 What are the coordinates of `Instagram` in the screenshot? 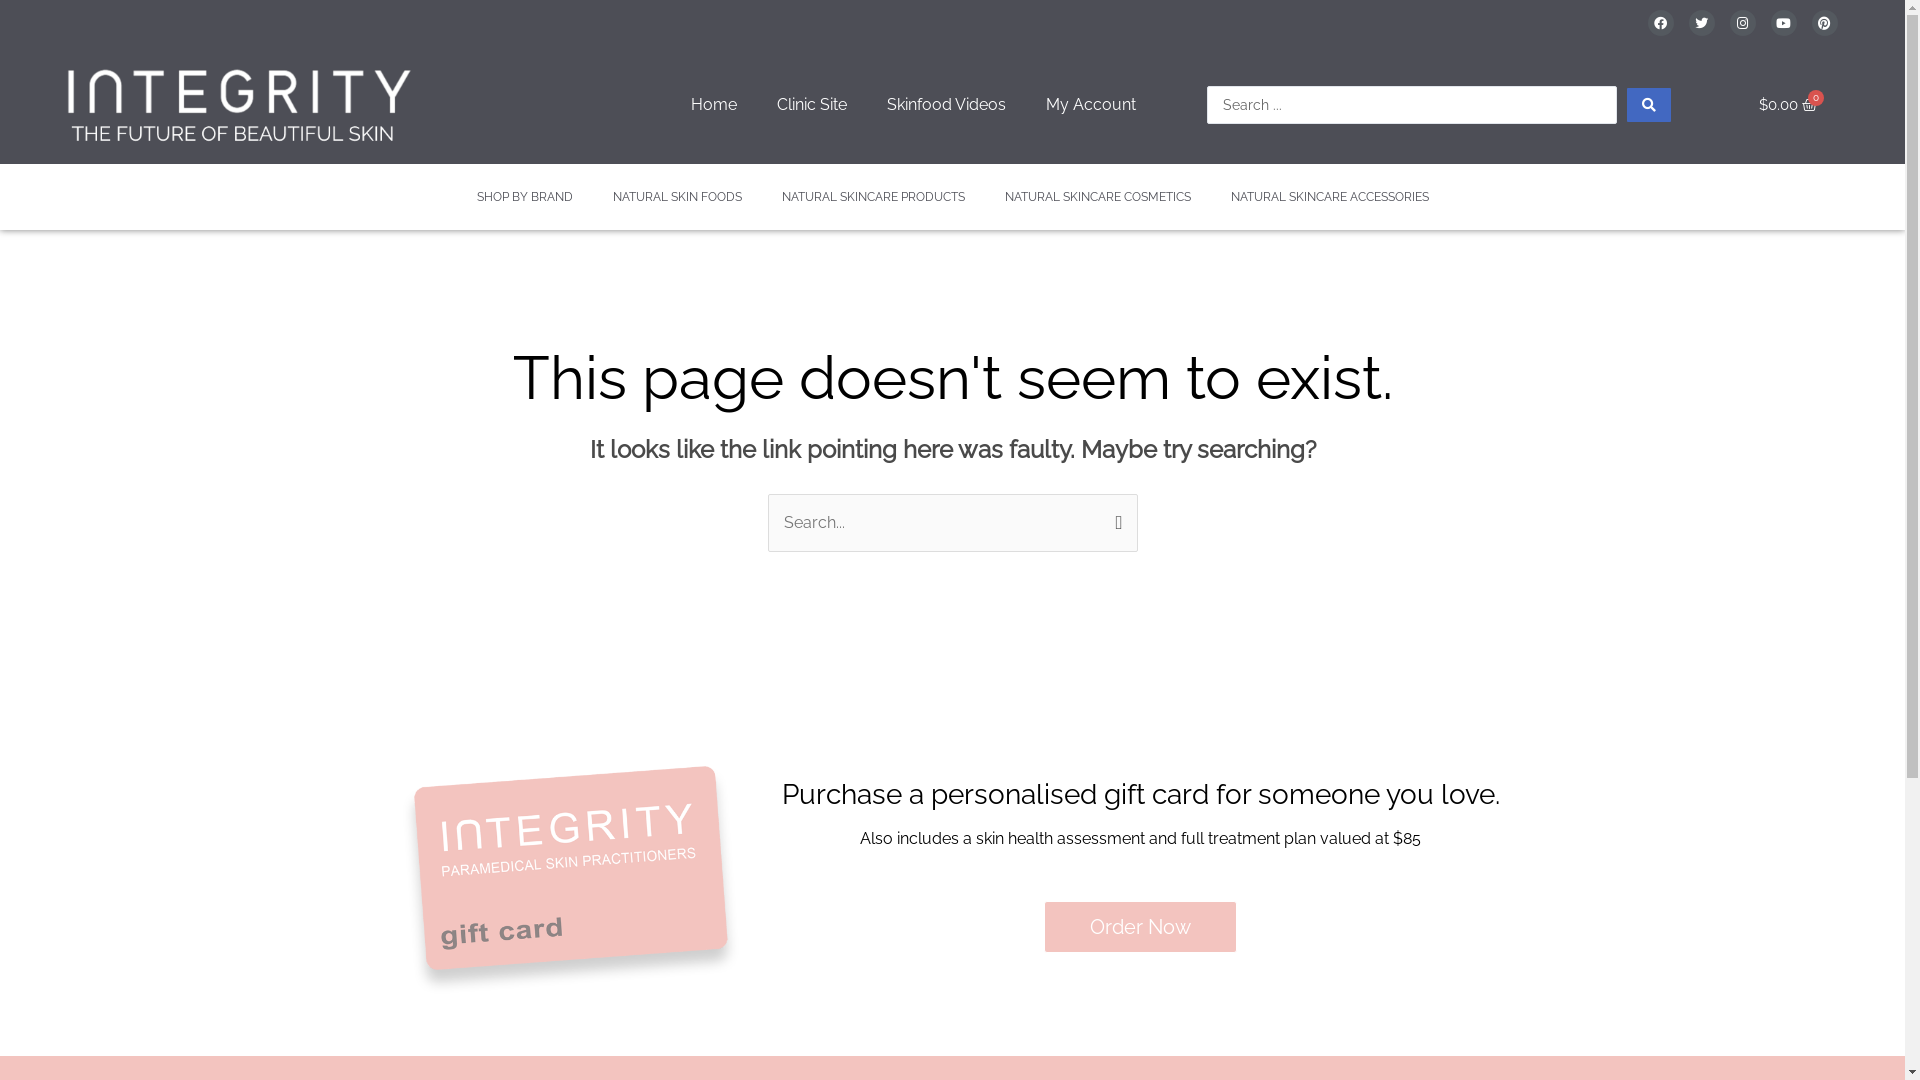 It's located at (1743, 23).